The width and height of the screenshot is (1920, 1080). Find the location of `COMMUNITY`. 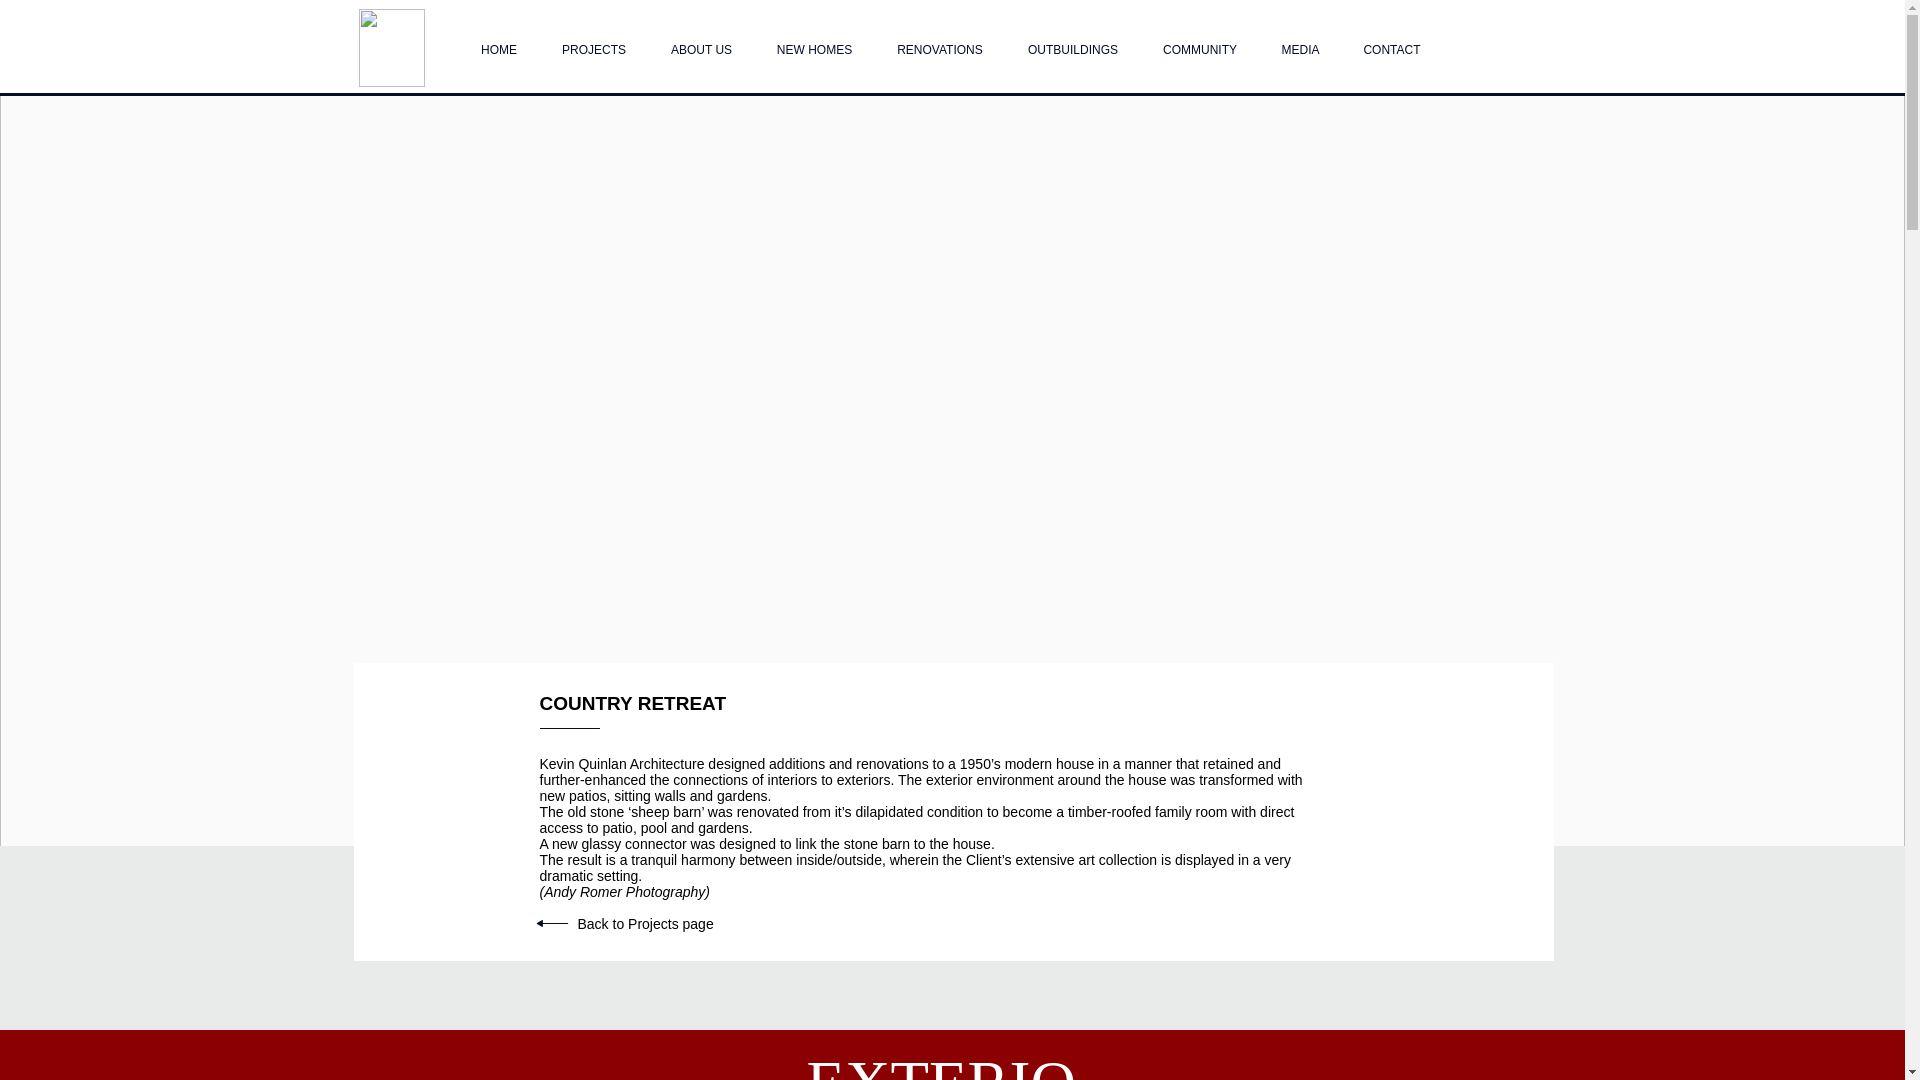

COMMUNITY is located at coordinates (1200, 41).